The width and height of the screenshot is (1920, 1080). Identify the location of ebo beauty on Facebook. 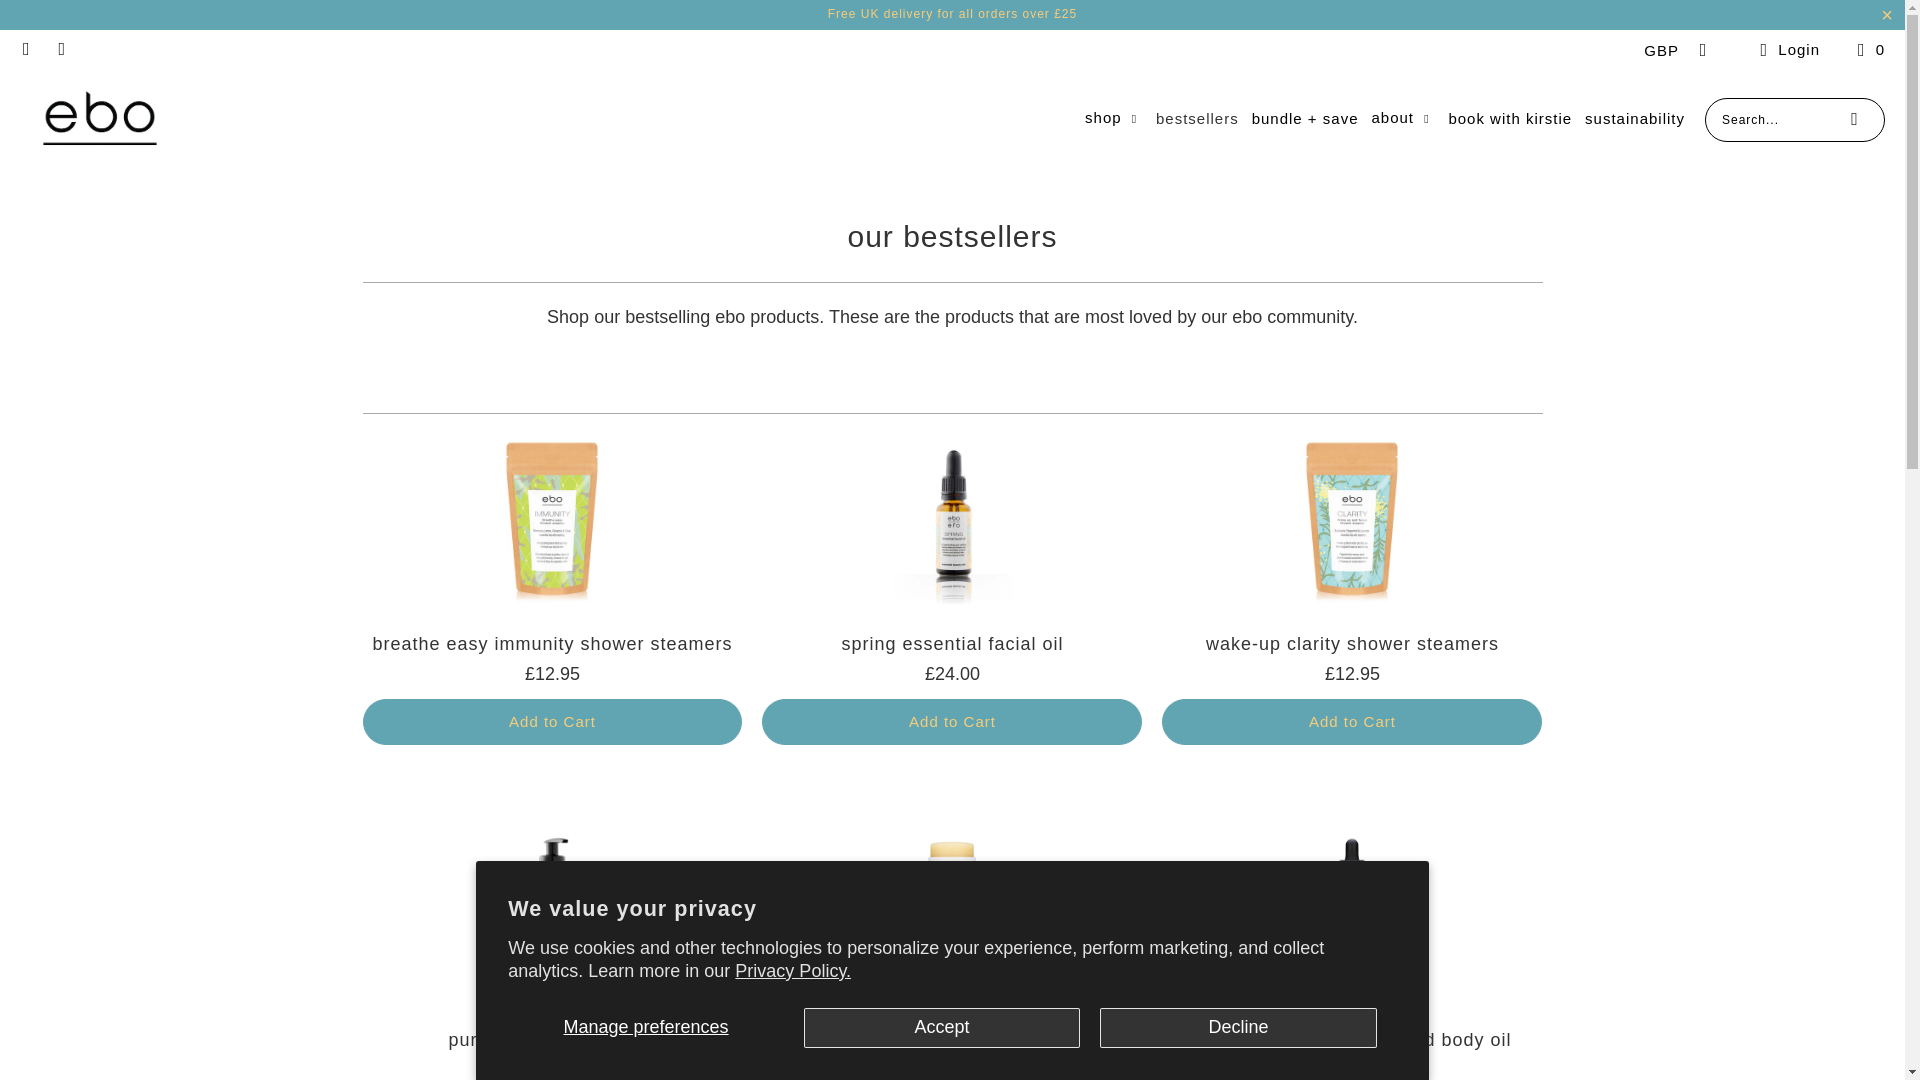
(26, 50).